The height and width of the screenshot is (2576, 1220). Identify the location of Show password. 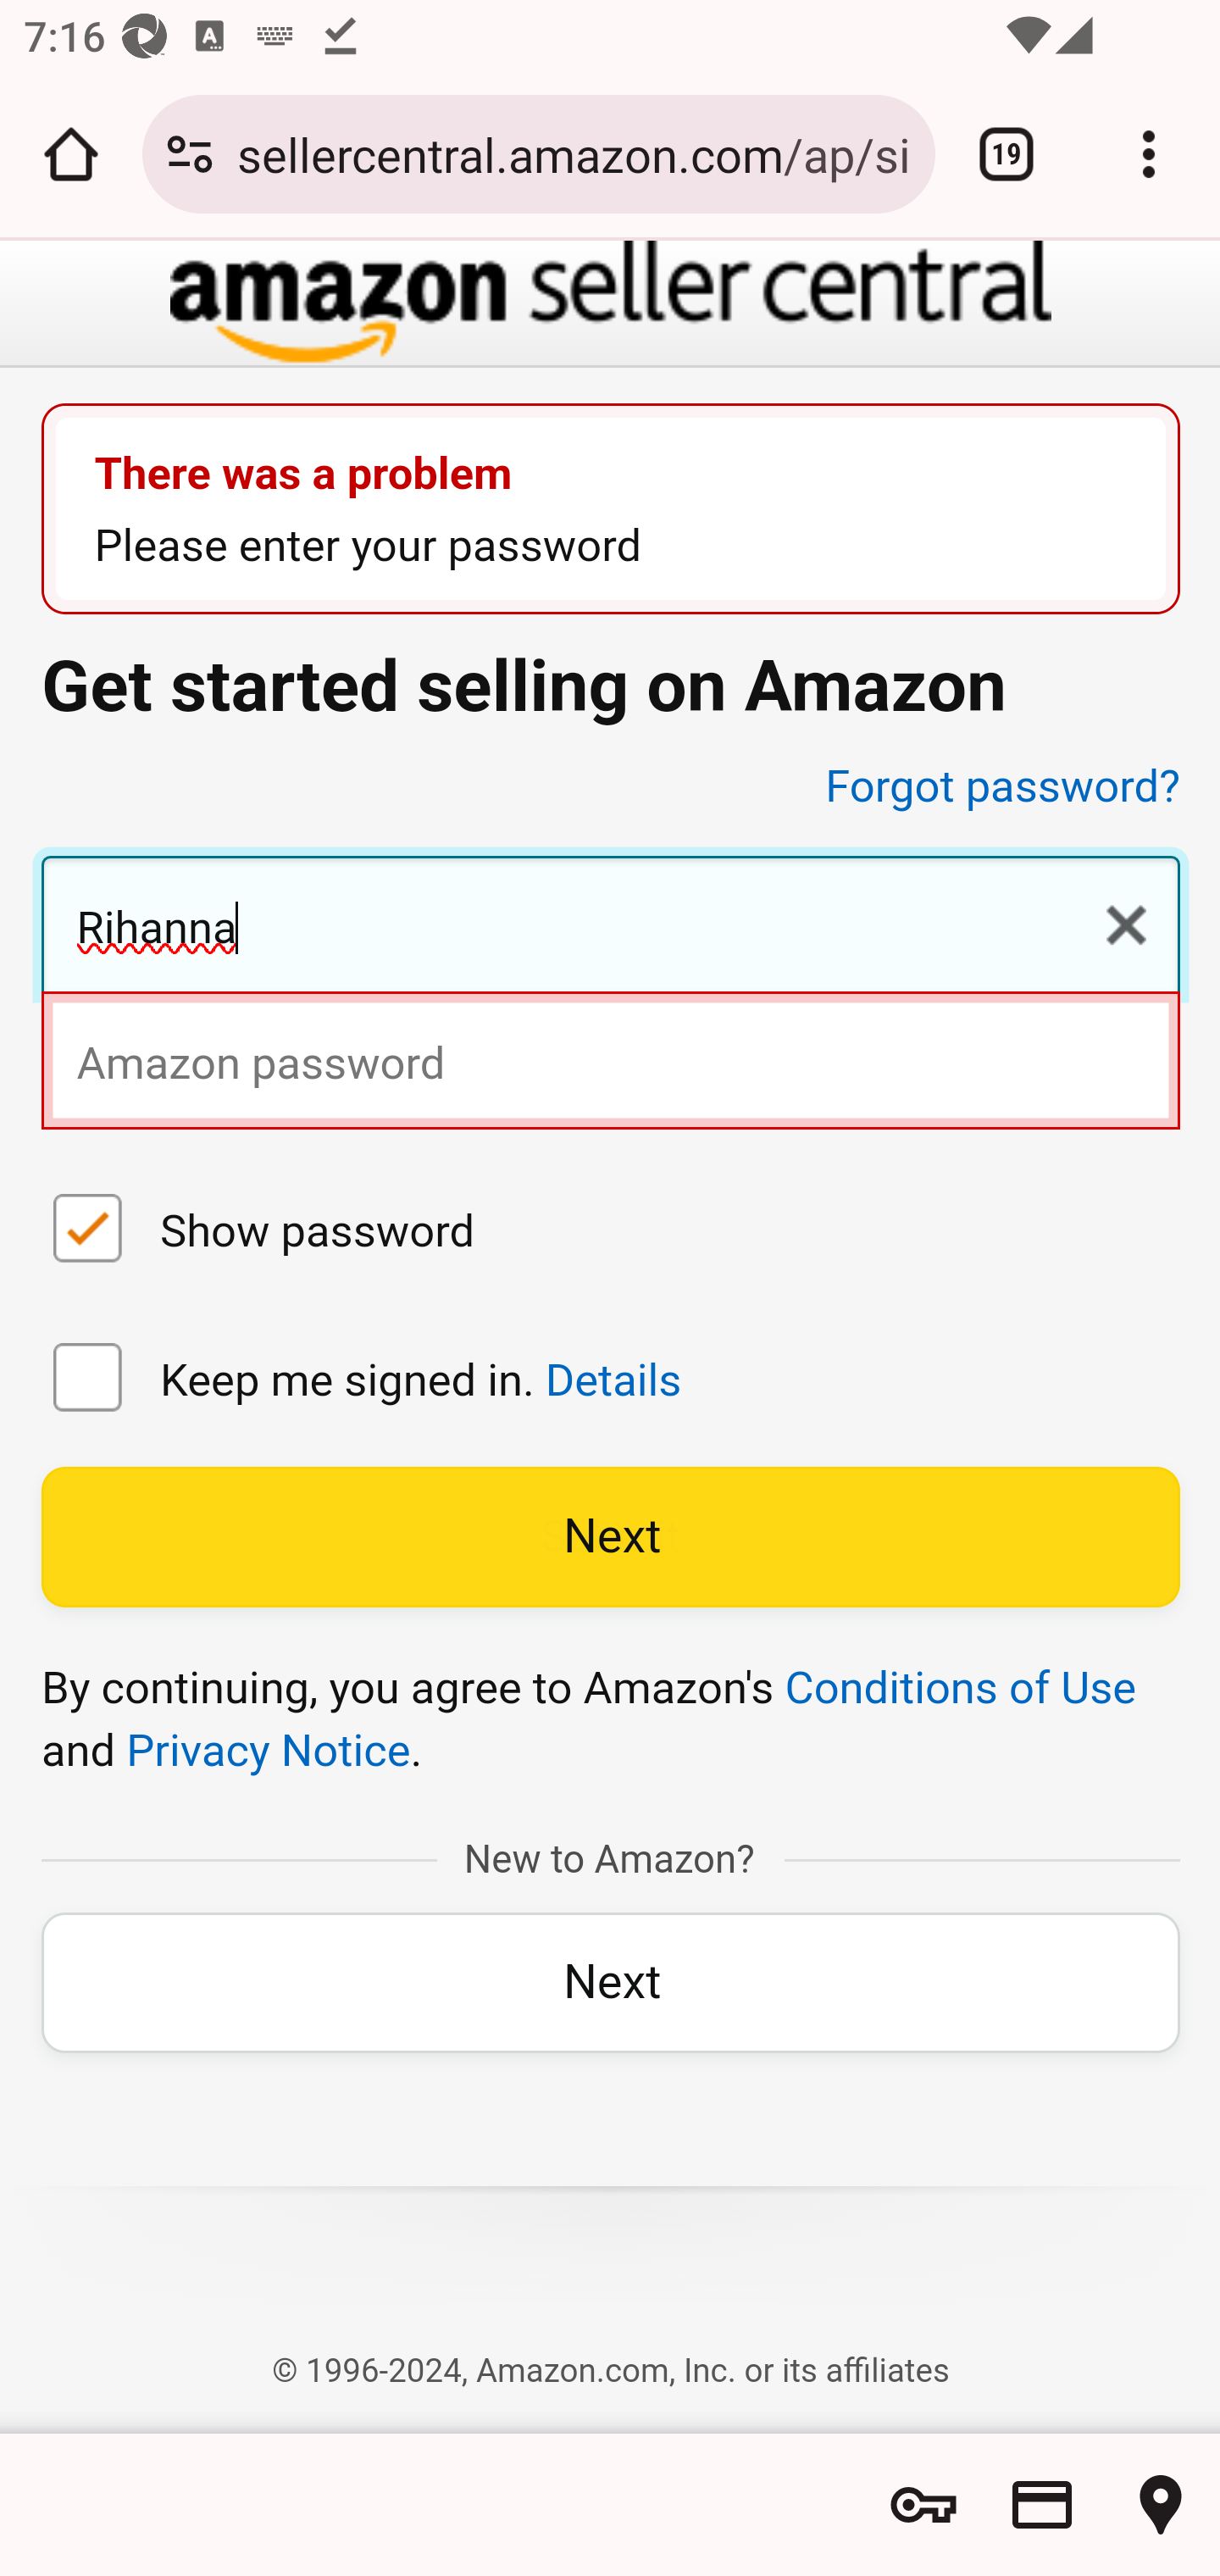
(88, 1232).